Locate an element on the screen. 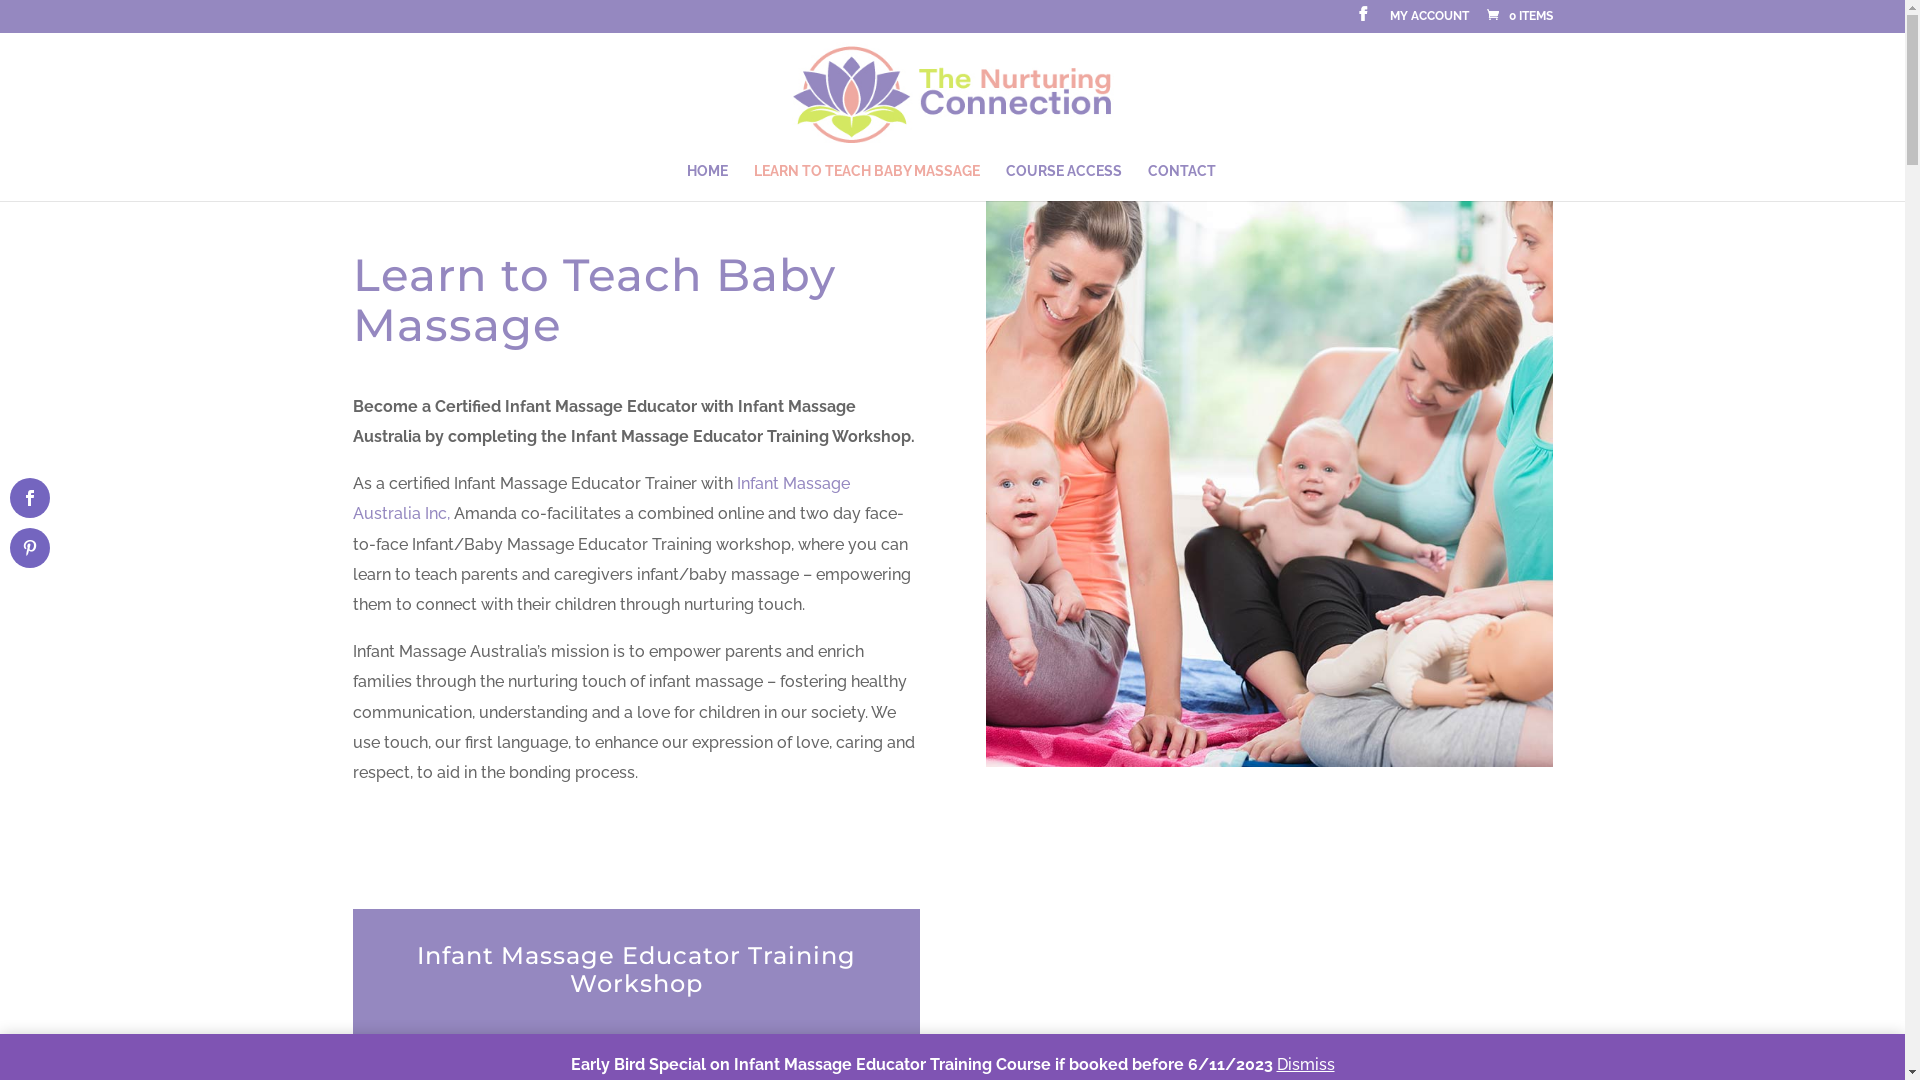  Dismiss is located at coordinates (1305, 1064).